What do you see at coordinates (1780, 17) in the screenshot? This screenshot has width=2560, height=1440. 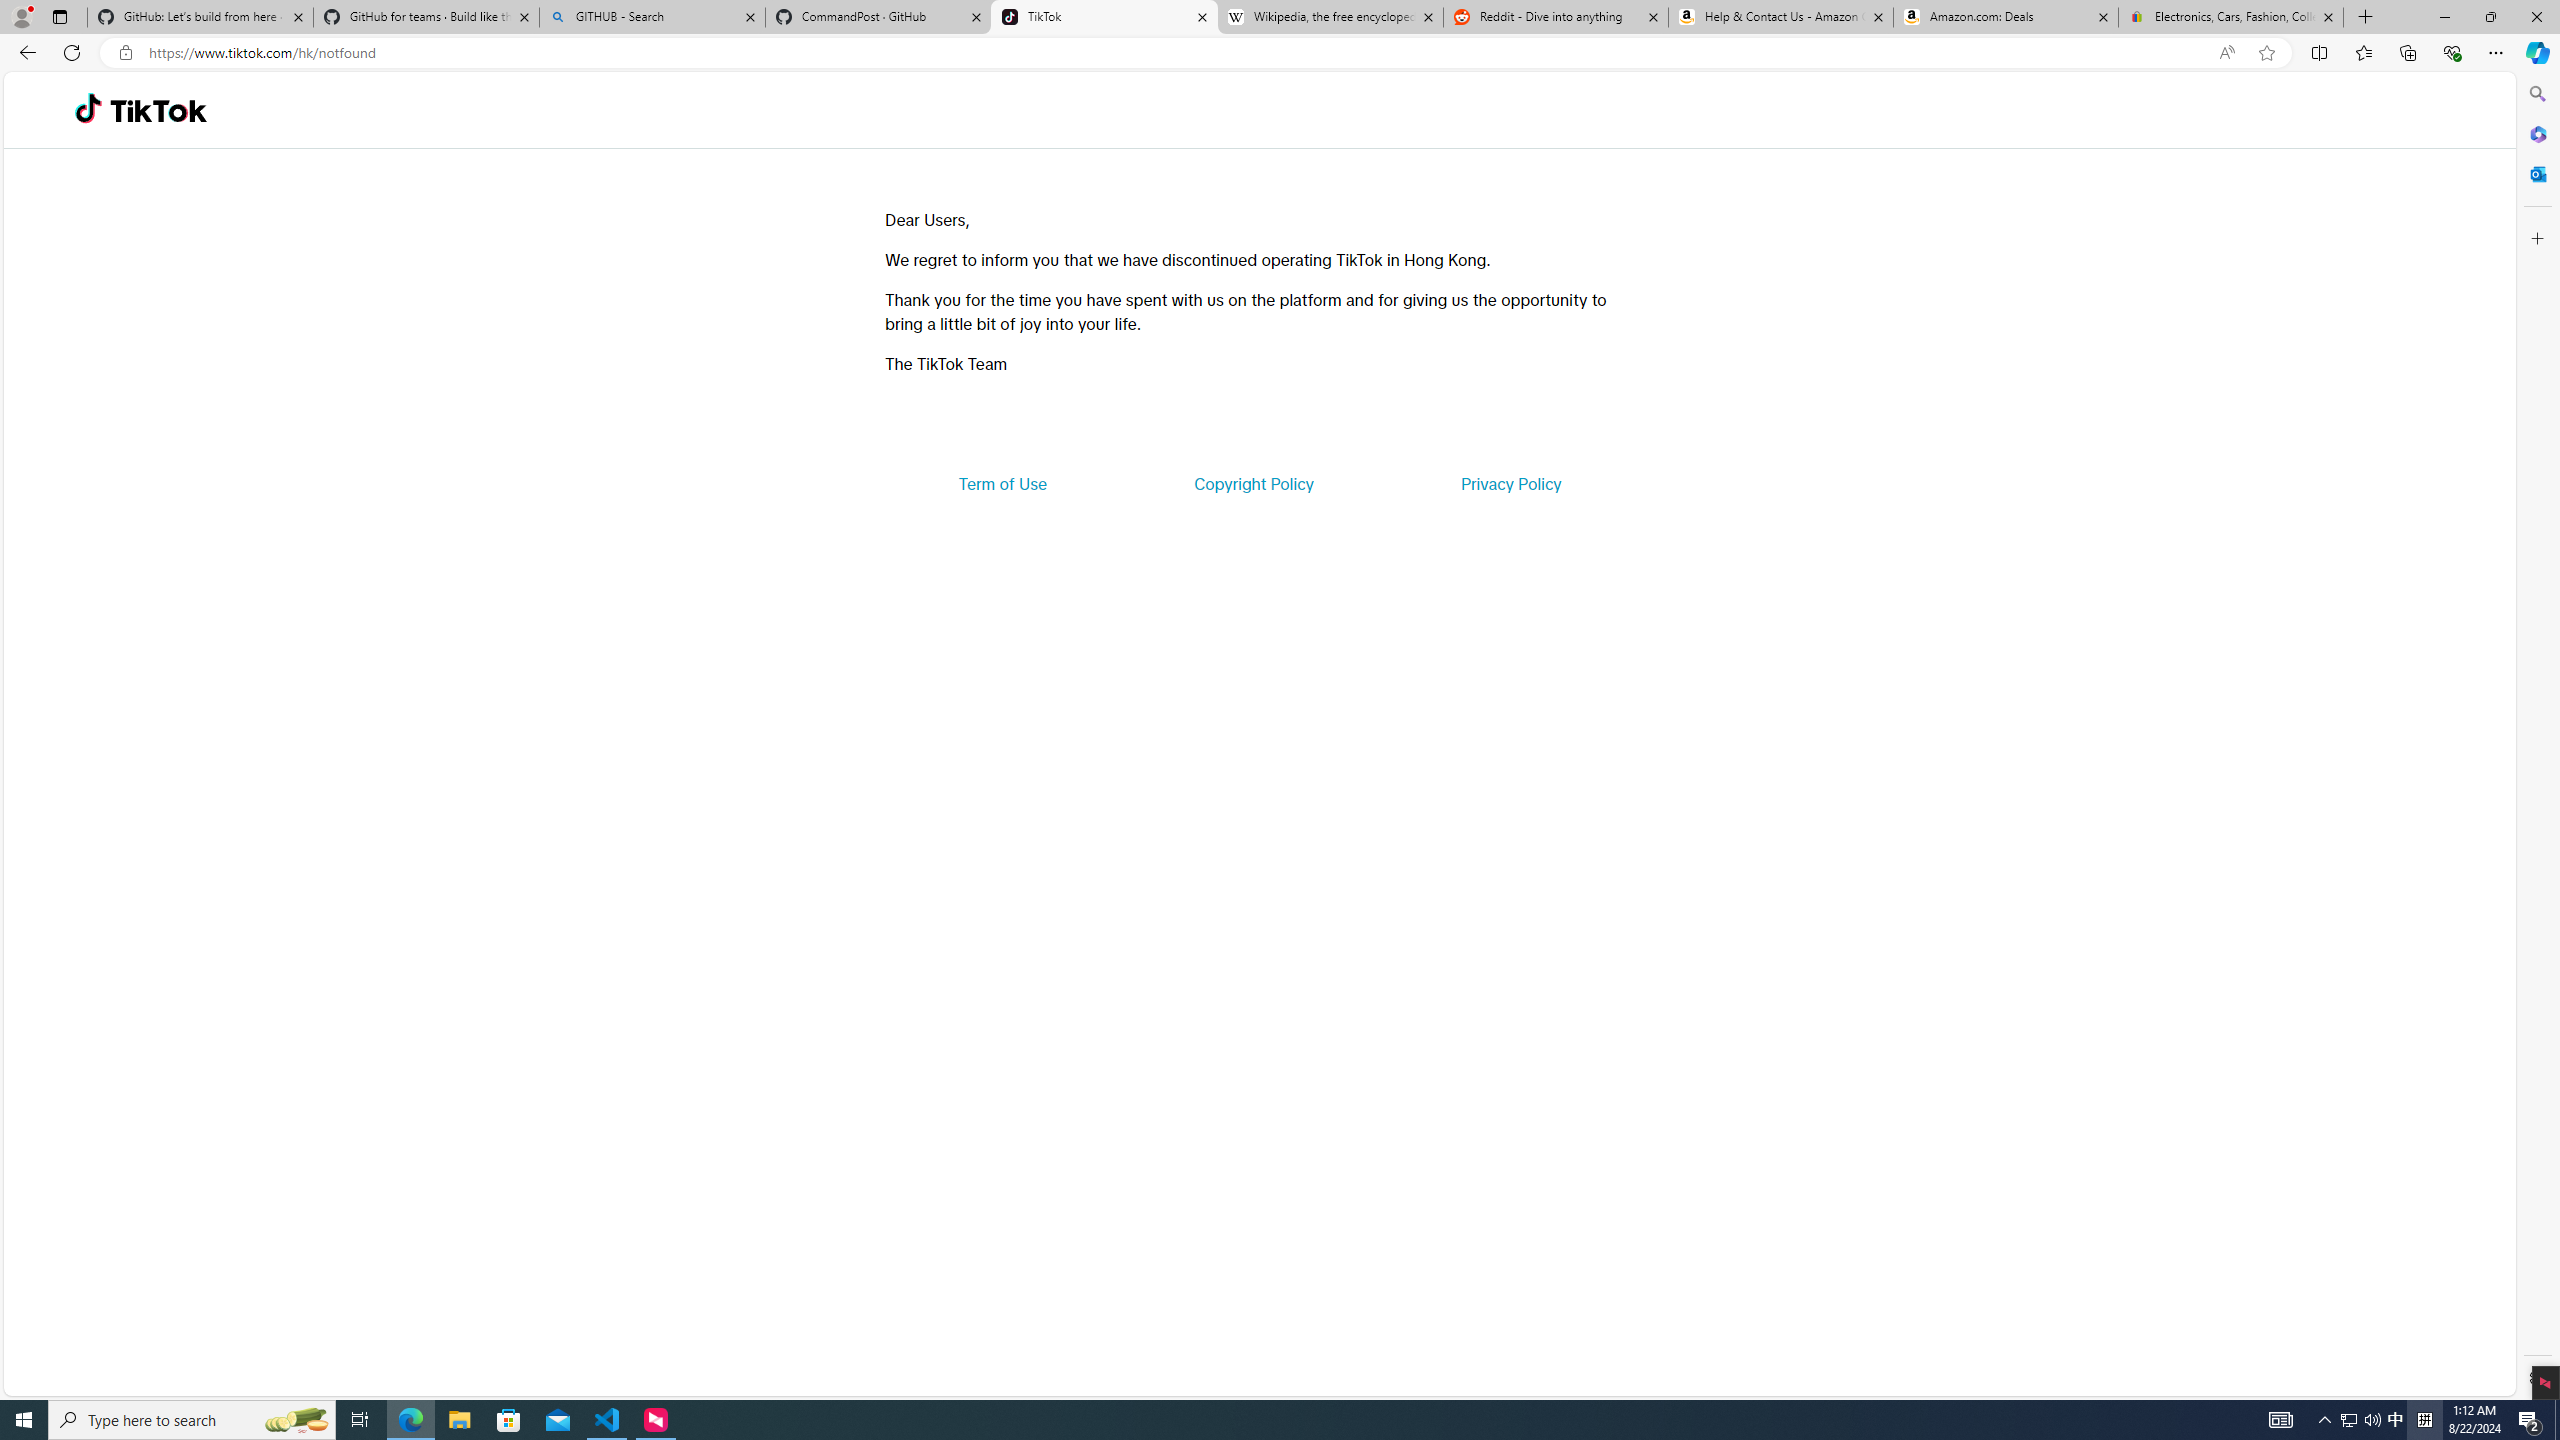 I see `Help & Contact Us - Amazon Customer Service` at bounding box center [1780, 17].